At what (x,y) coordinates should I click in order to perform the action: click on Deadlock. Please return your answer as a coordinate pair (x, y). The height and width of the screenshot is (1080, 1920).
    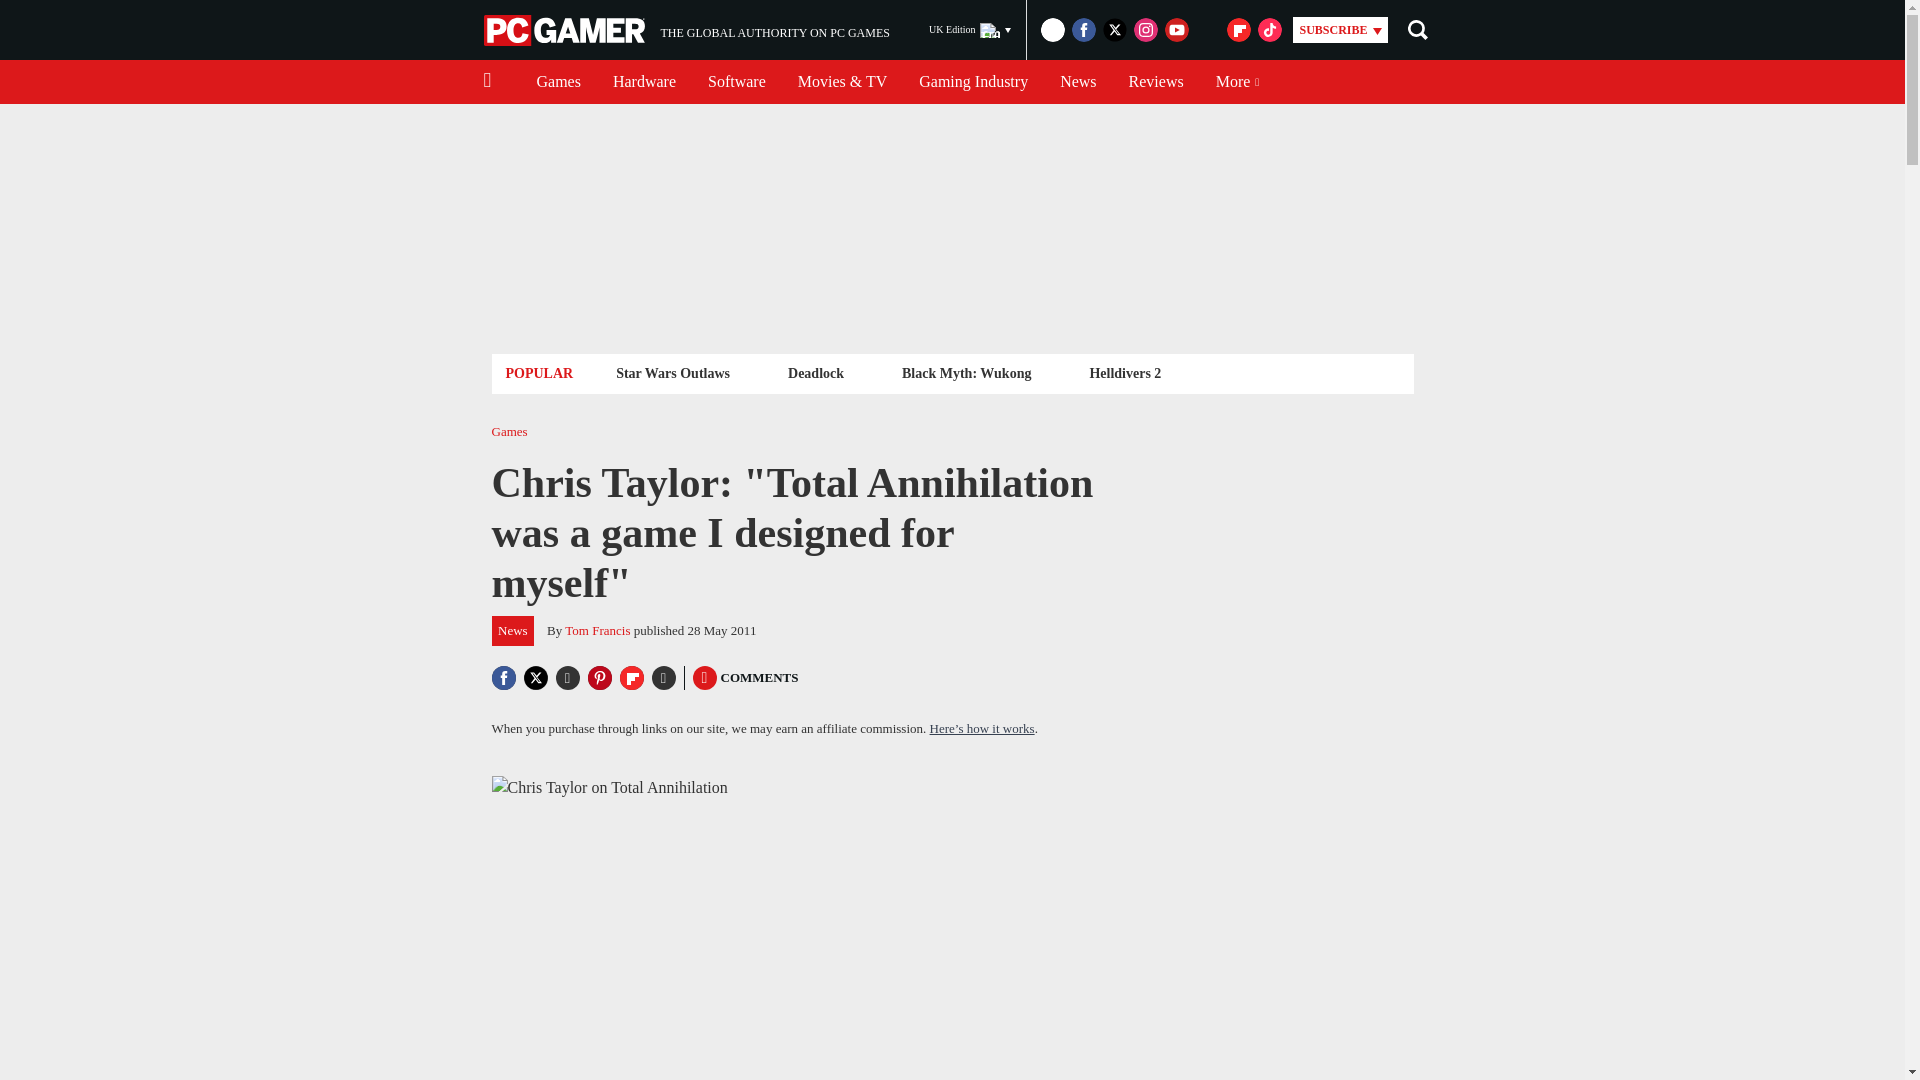
    Looking at the image, I should click on (816, 372).